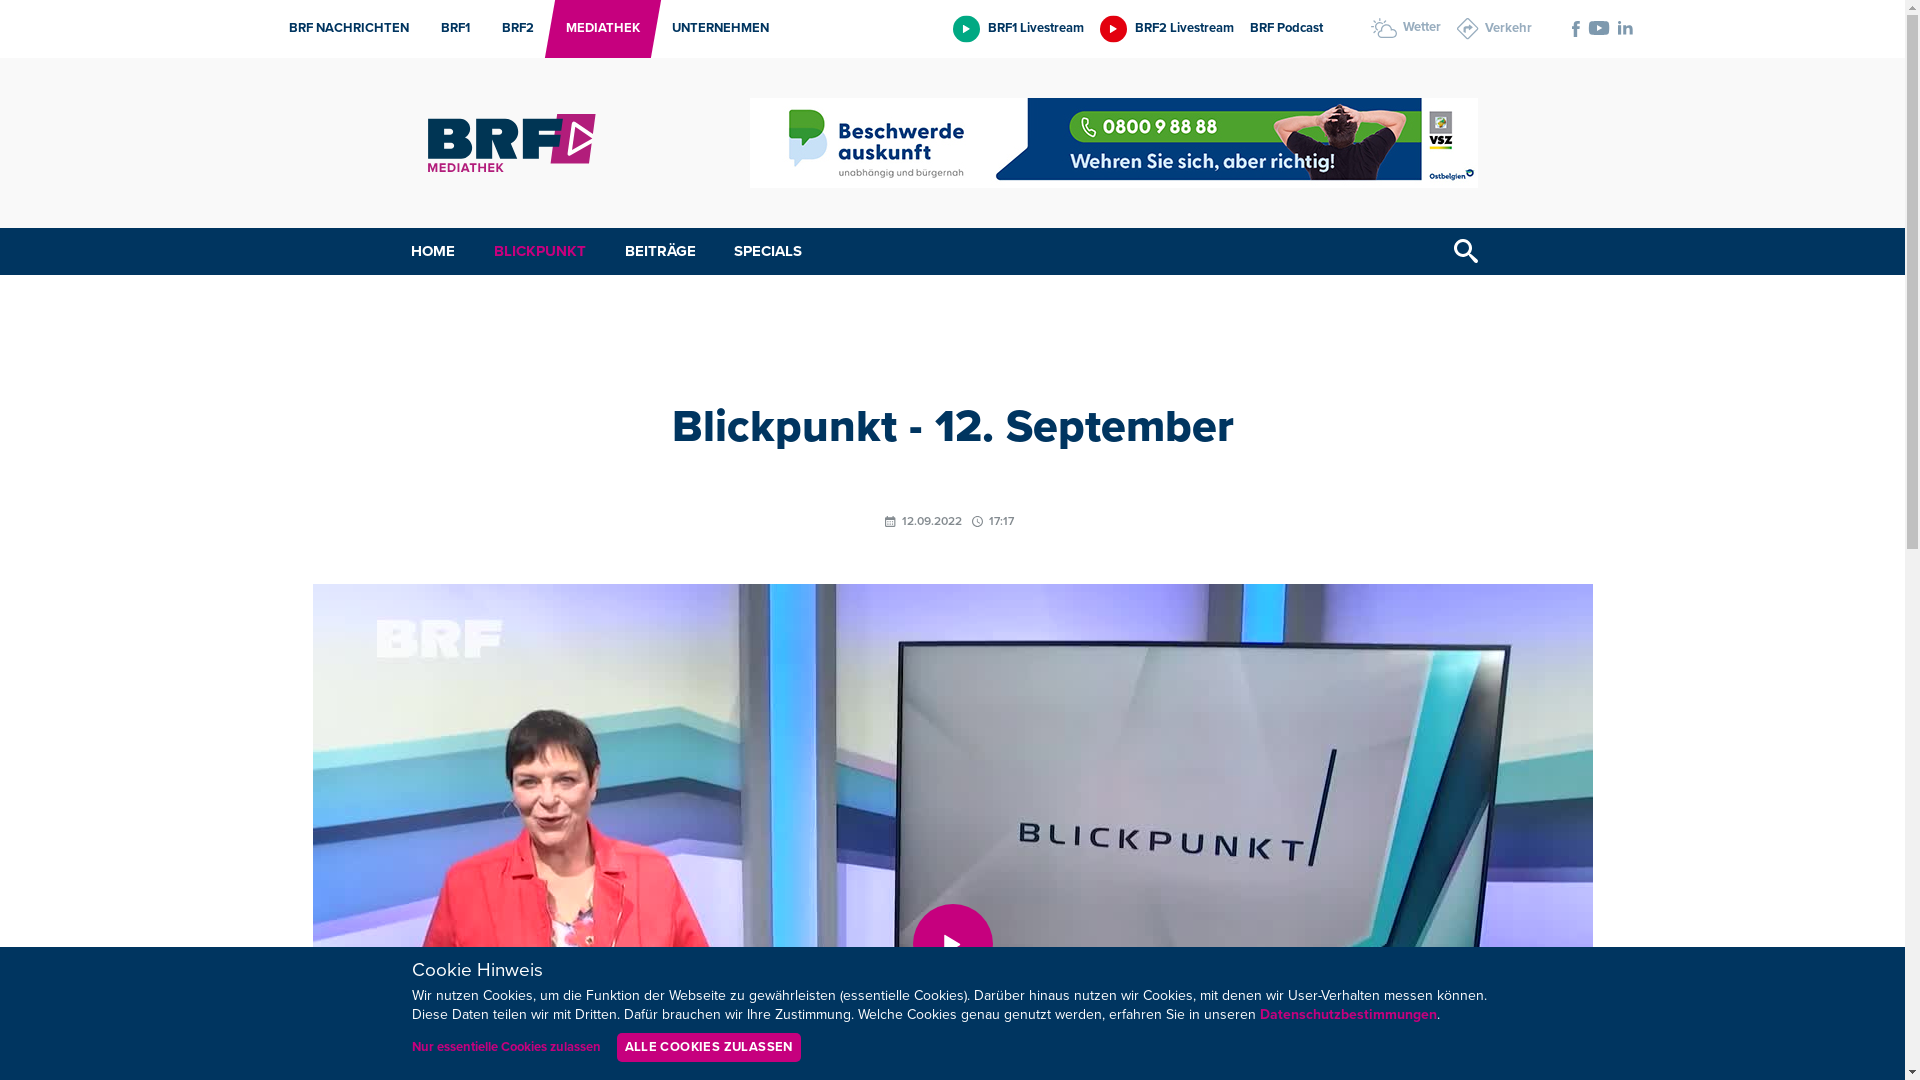  I want to click on BRF NACHRICHTEN, so click(343, 29).